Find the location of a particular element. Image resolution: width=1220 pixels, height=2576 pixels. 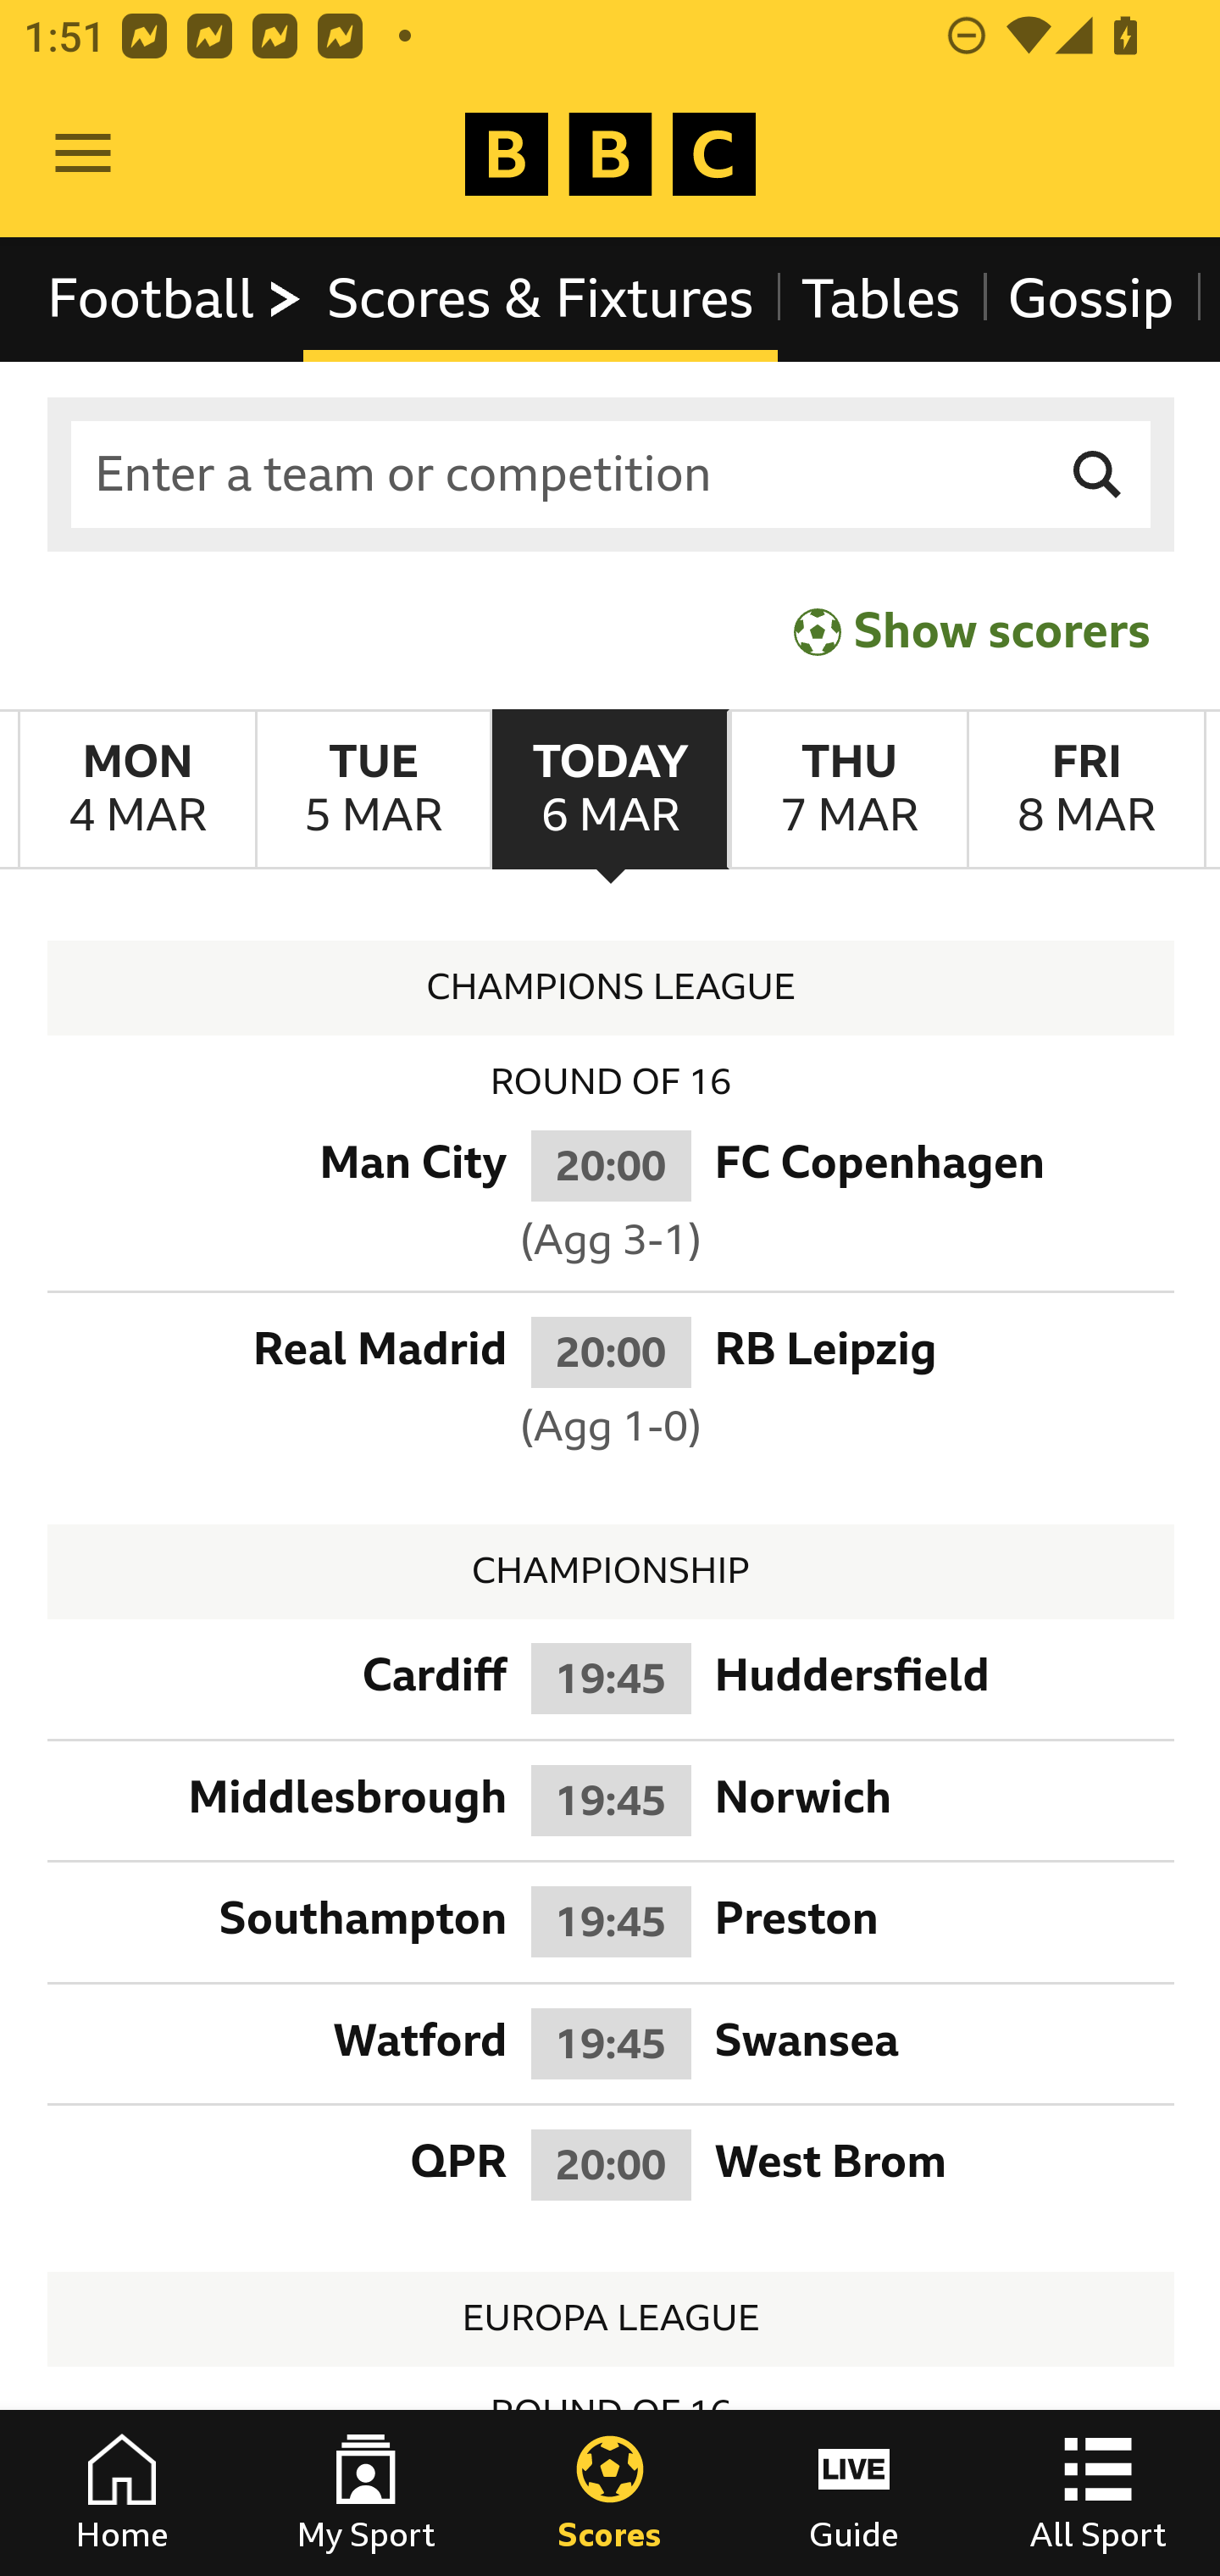

Guide is located at coordinates (854, 2493).